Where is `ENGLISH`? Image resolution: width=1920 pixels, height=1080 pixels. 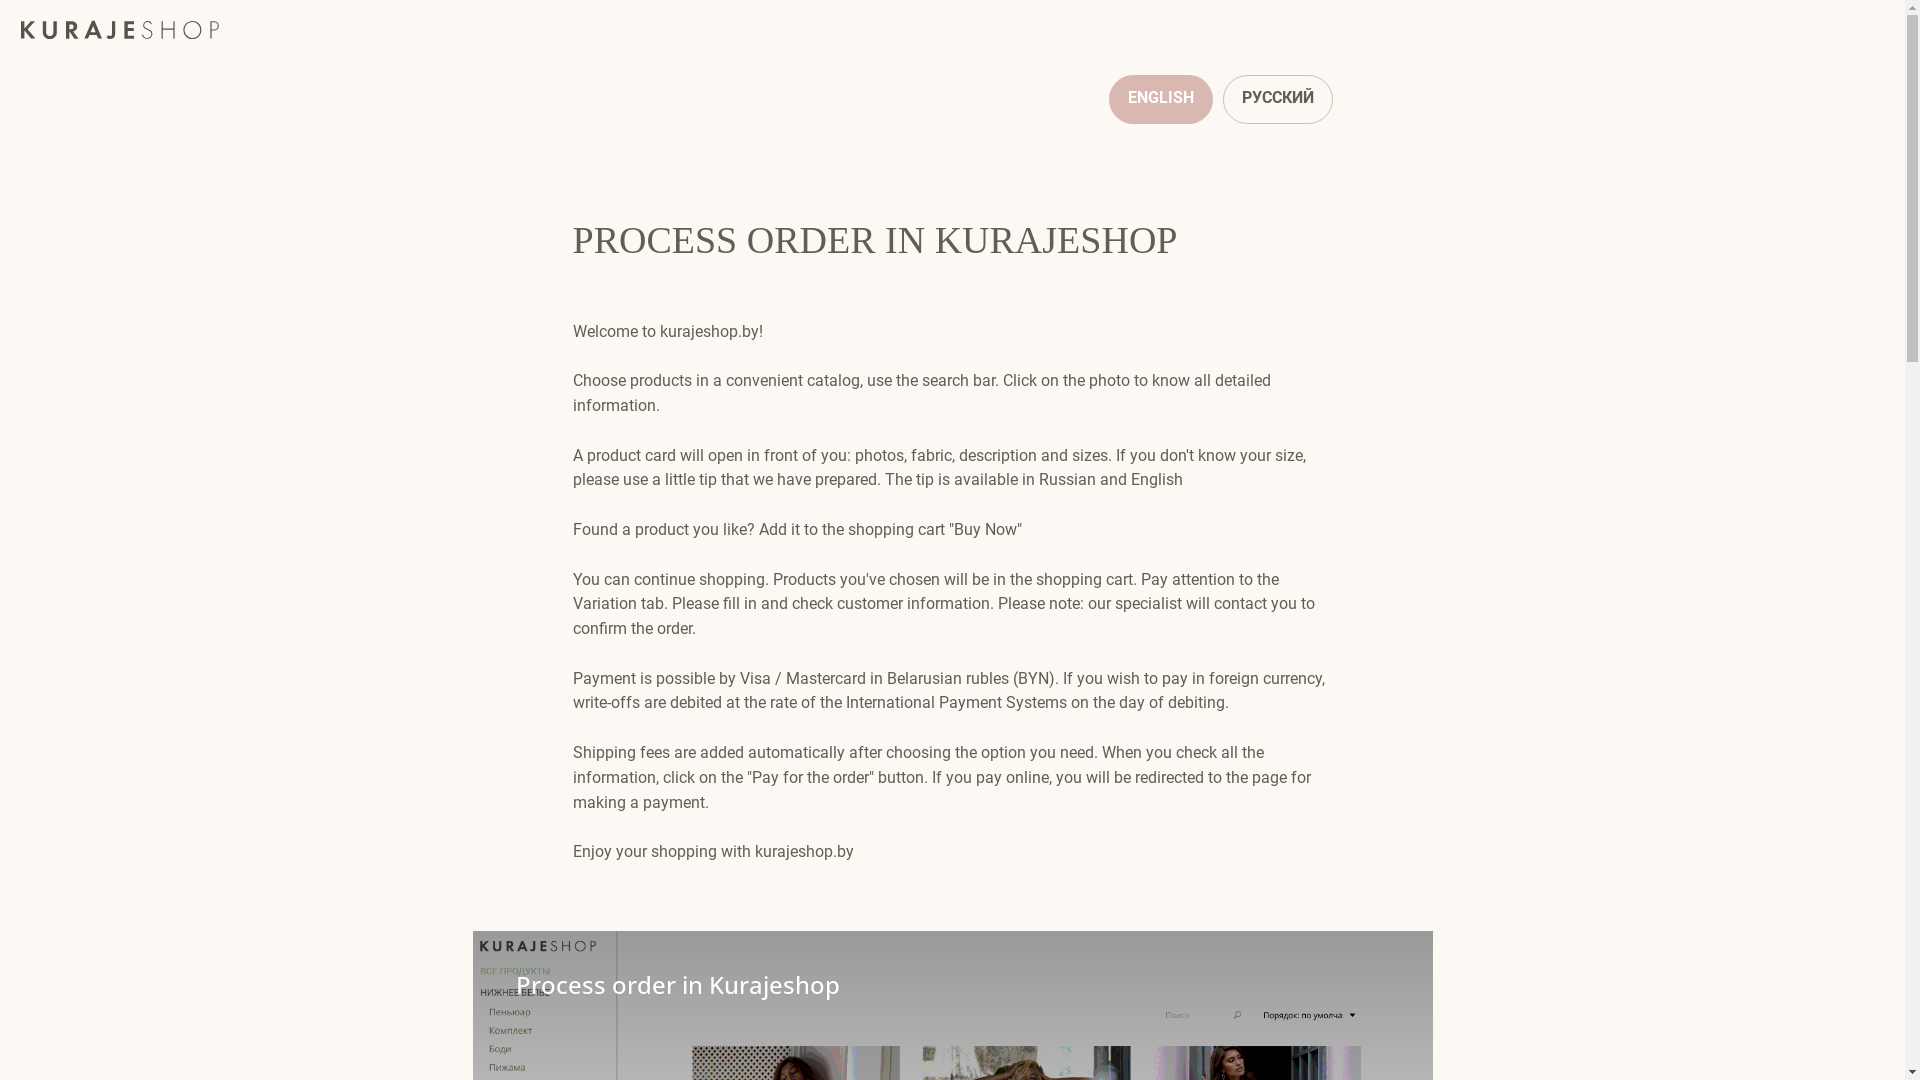 ENGLISH is located at coordinates (1160, 100).